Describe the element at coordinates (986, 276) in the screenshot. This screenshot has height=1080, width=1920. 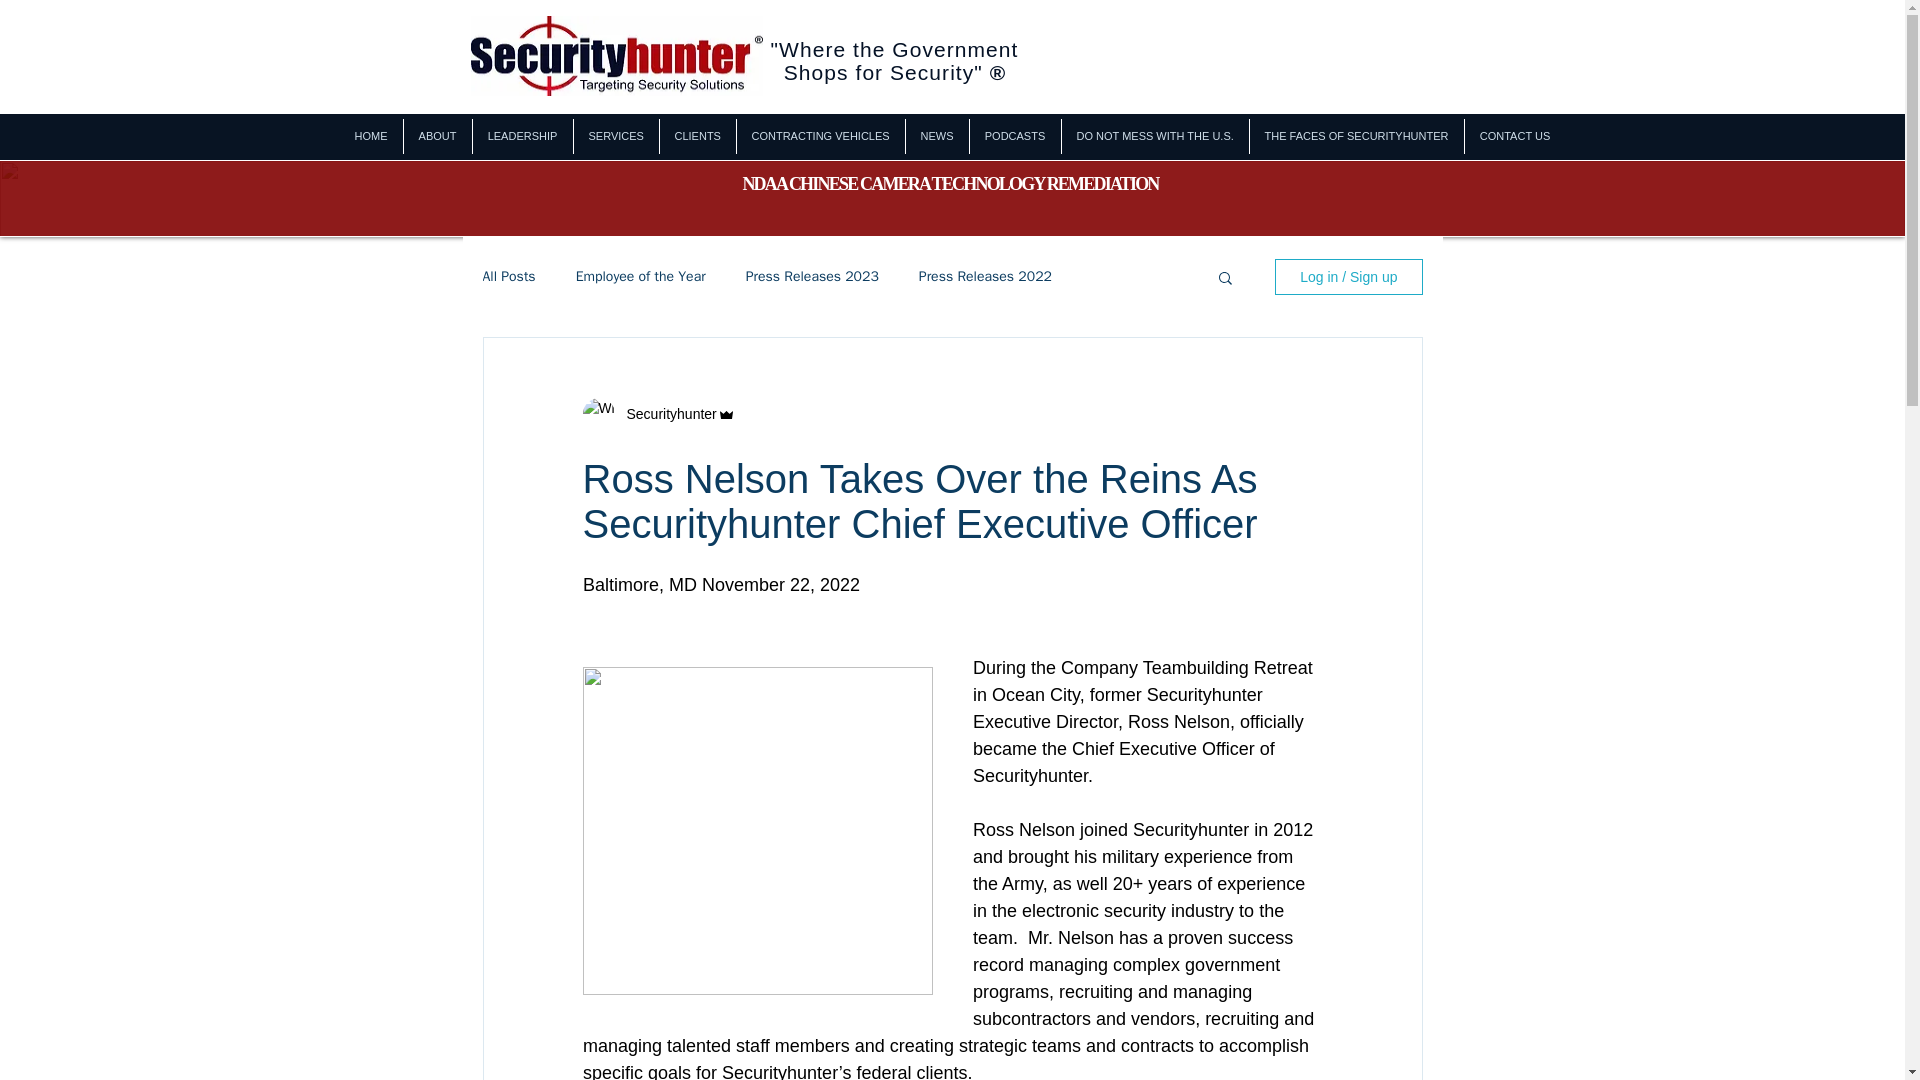
I see `Press Releases 2022` at that location.